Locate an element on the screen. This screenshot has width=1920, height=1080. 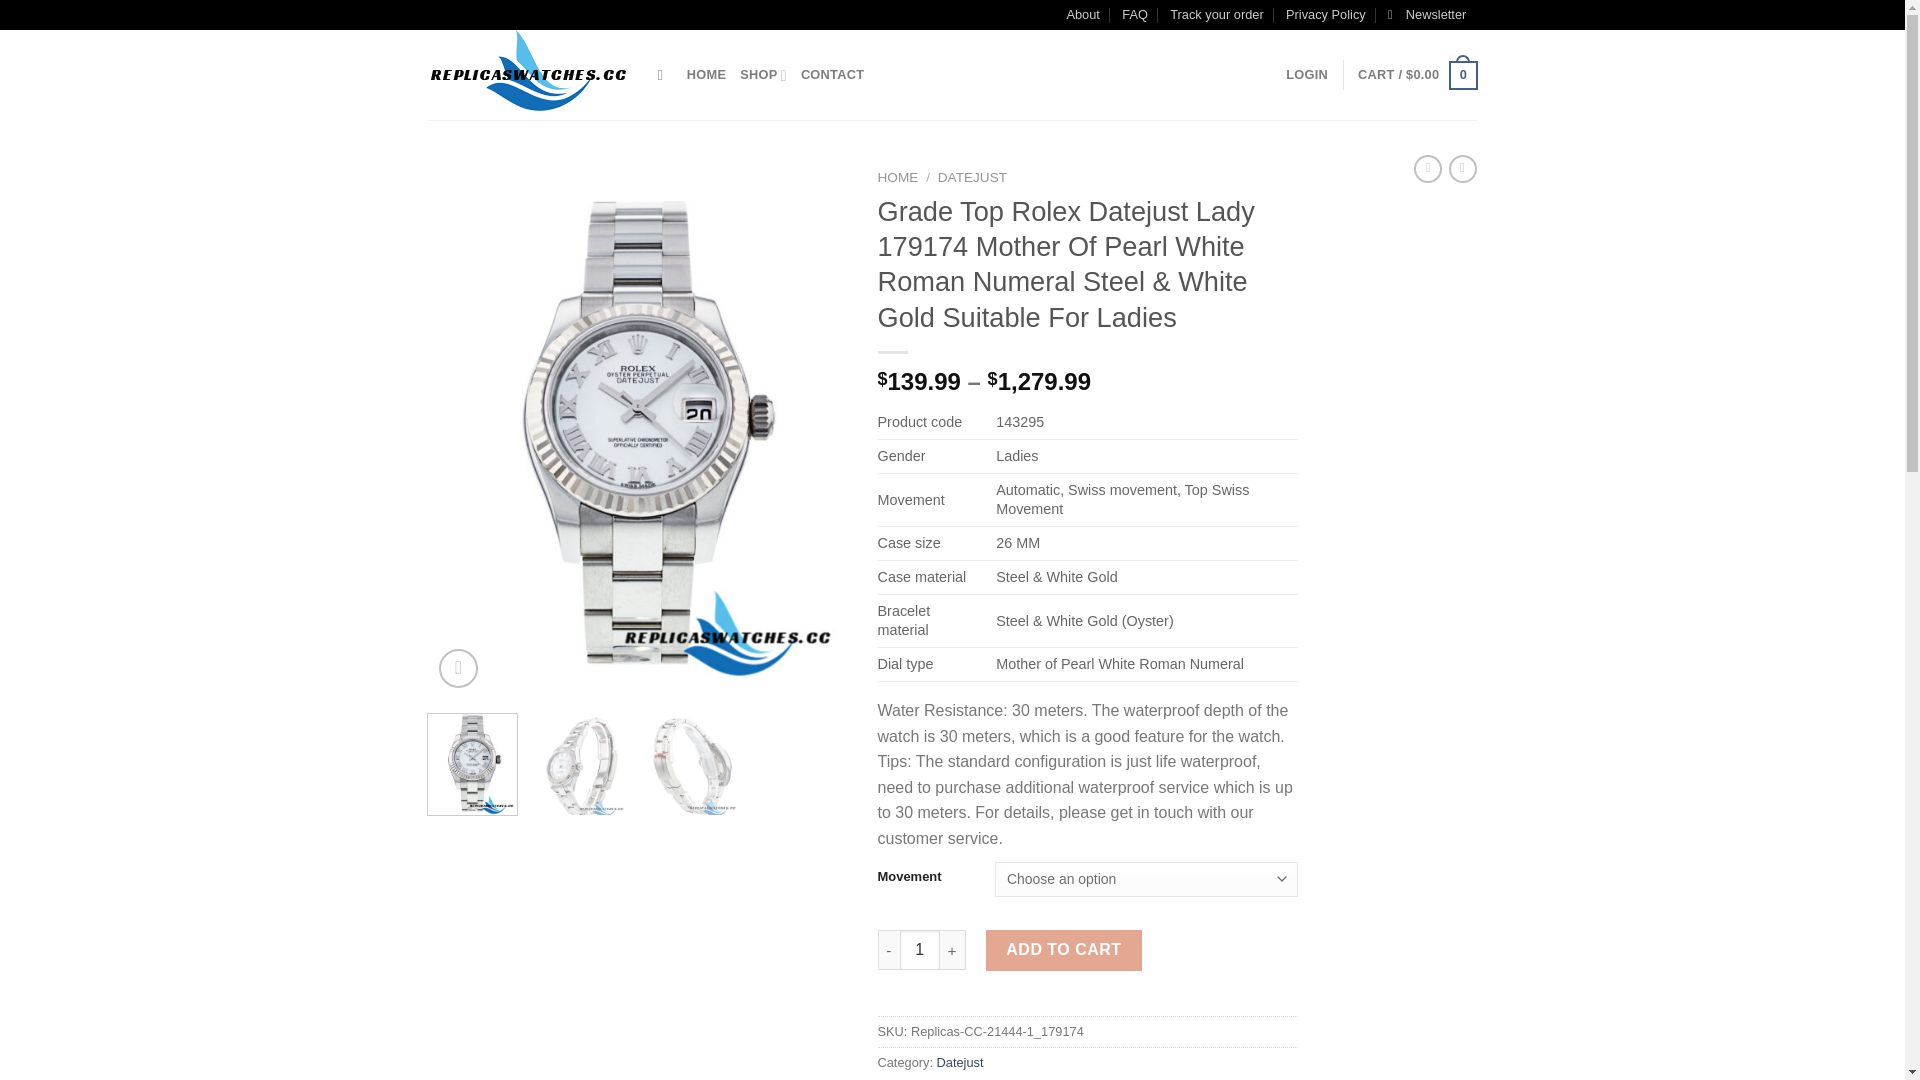
Track your order is located at coordinates (1216, 15).